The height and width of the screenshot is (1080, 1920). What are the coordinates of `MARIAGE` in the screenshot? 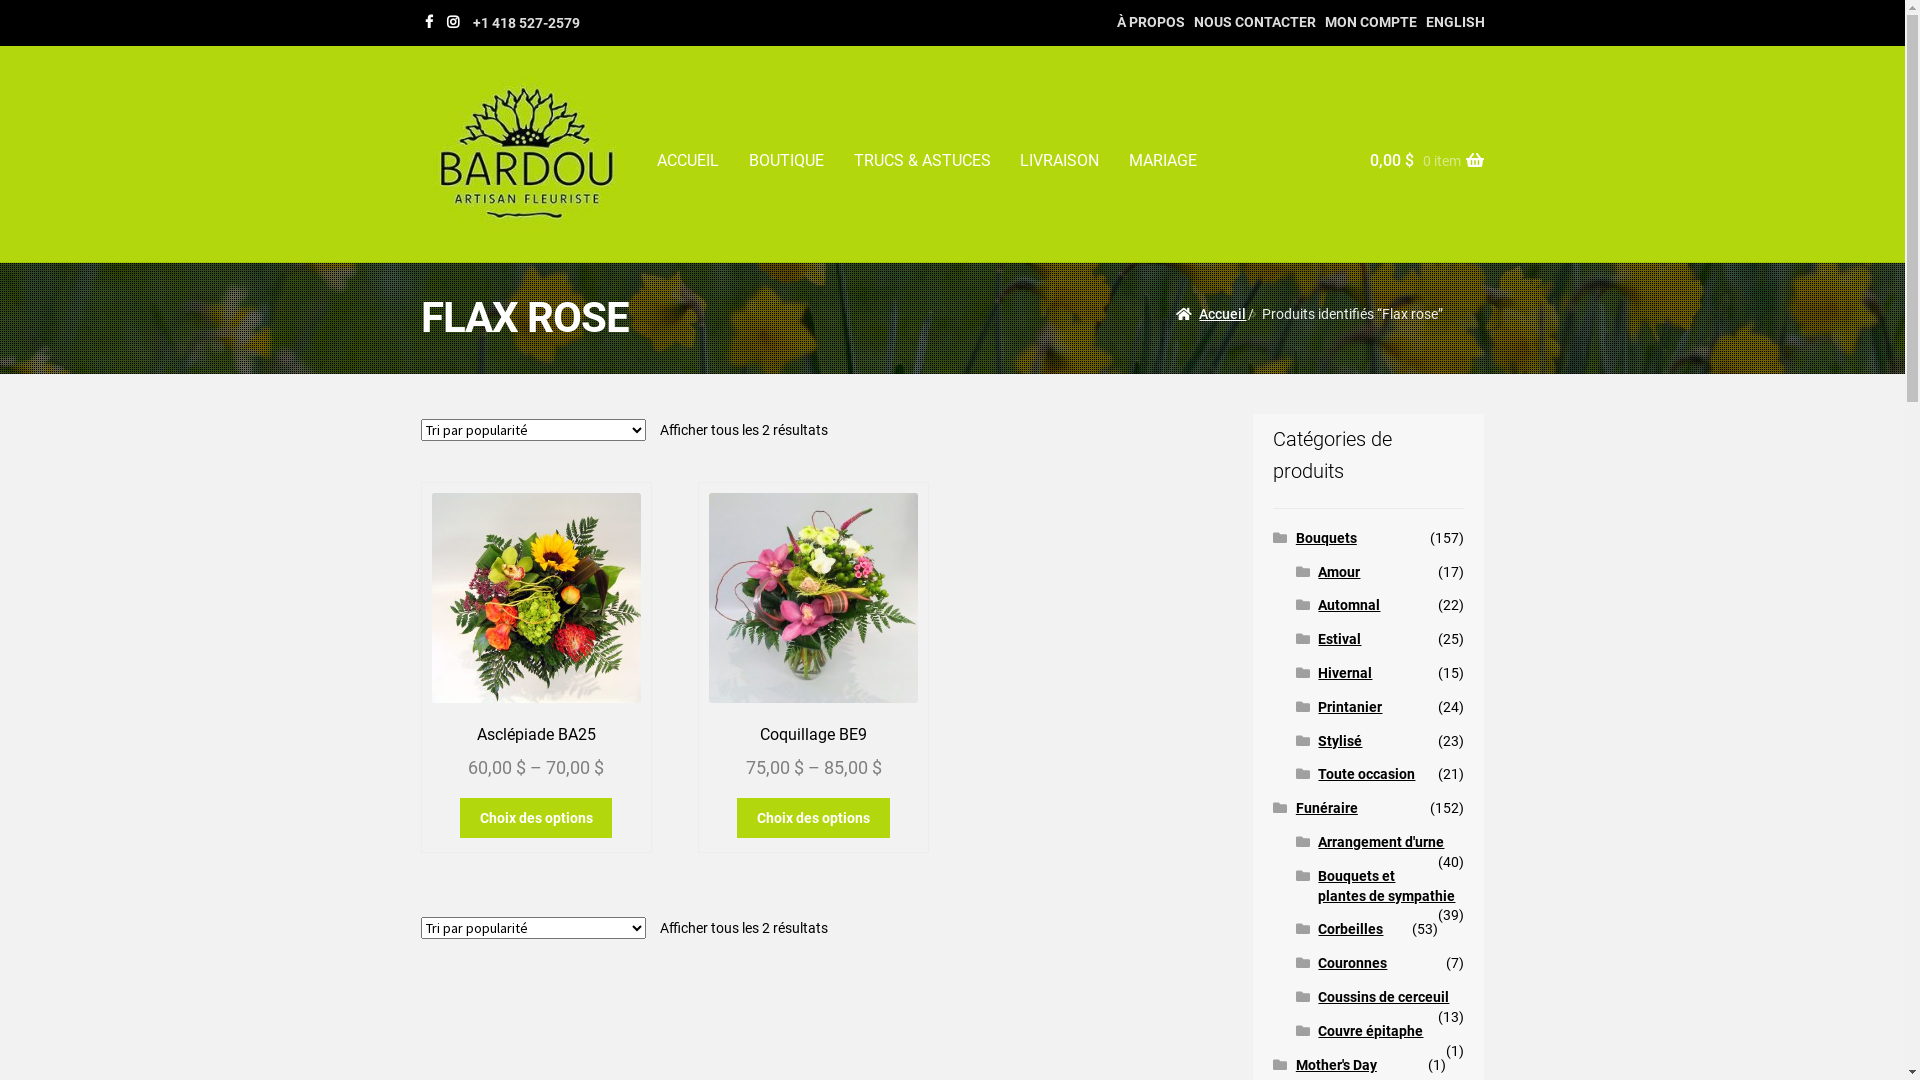 It's located at (1163, 160).